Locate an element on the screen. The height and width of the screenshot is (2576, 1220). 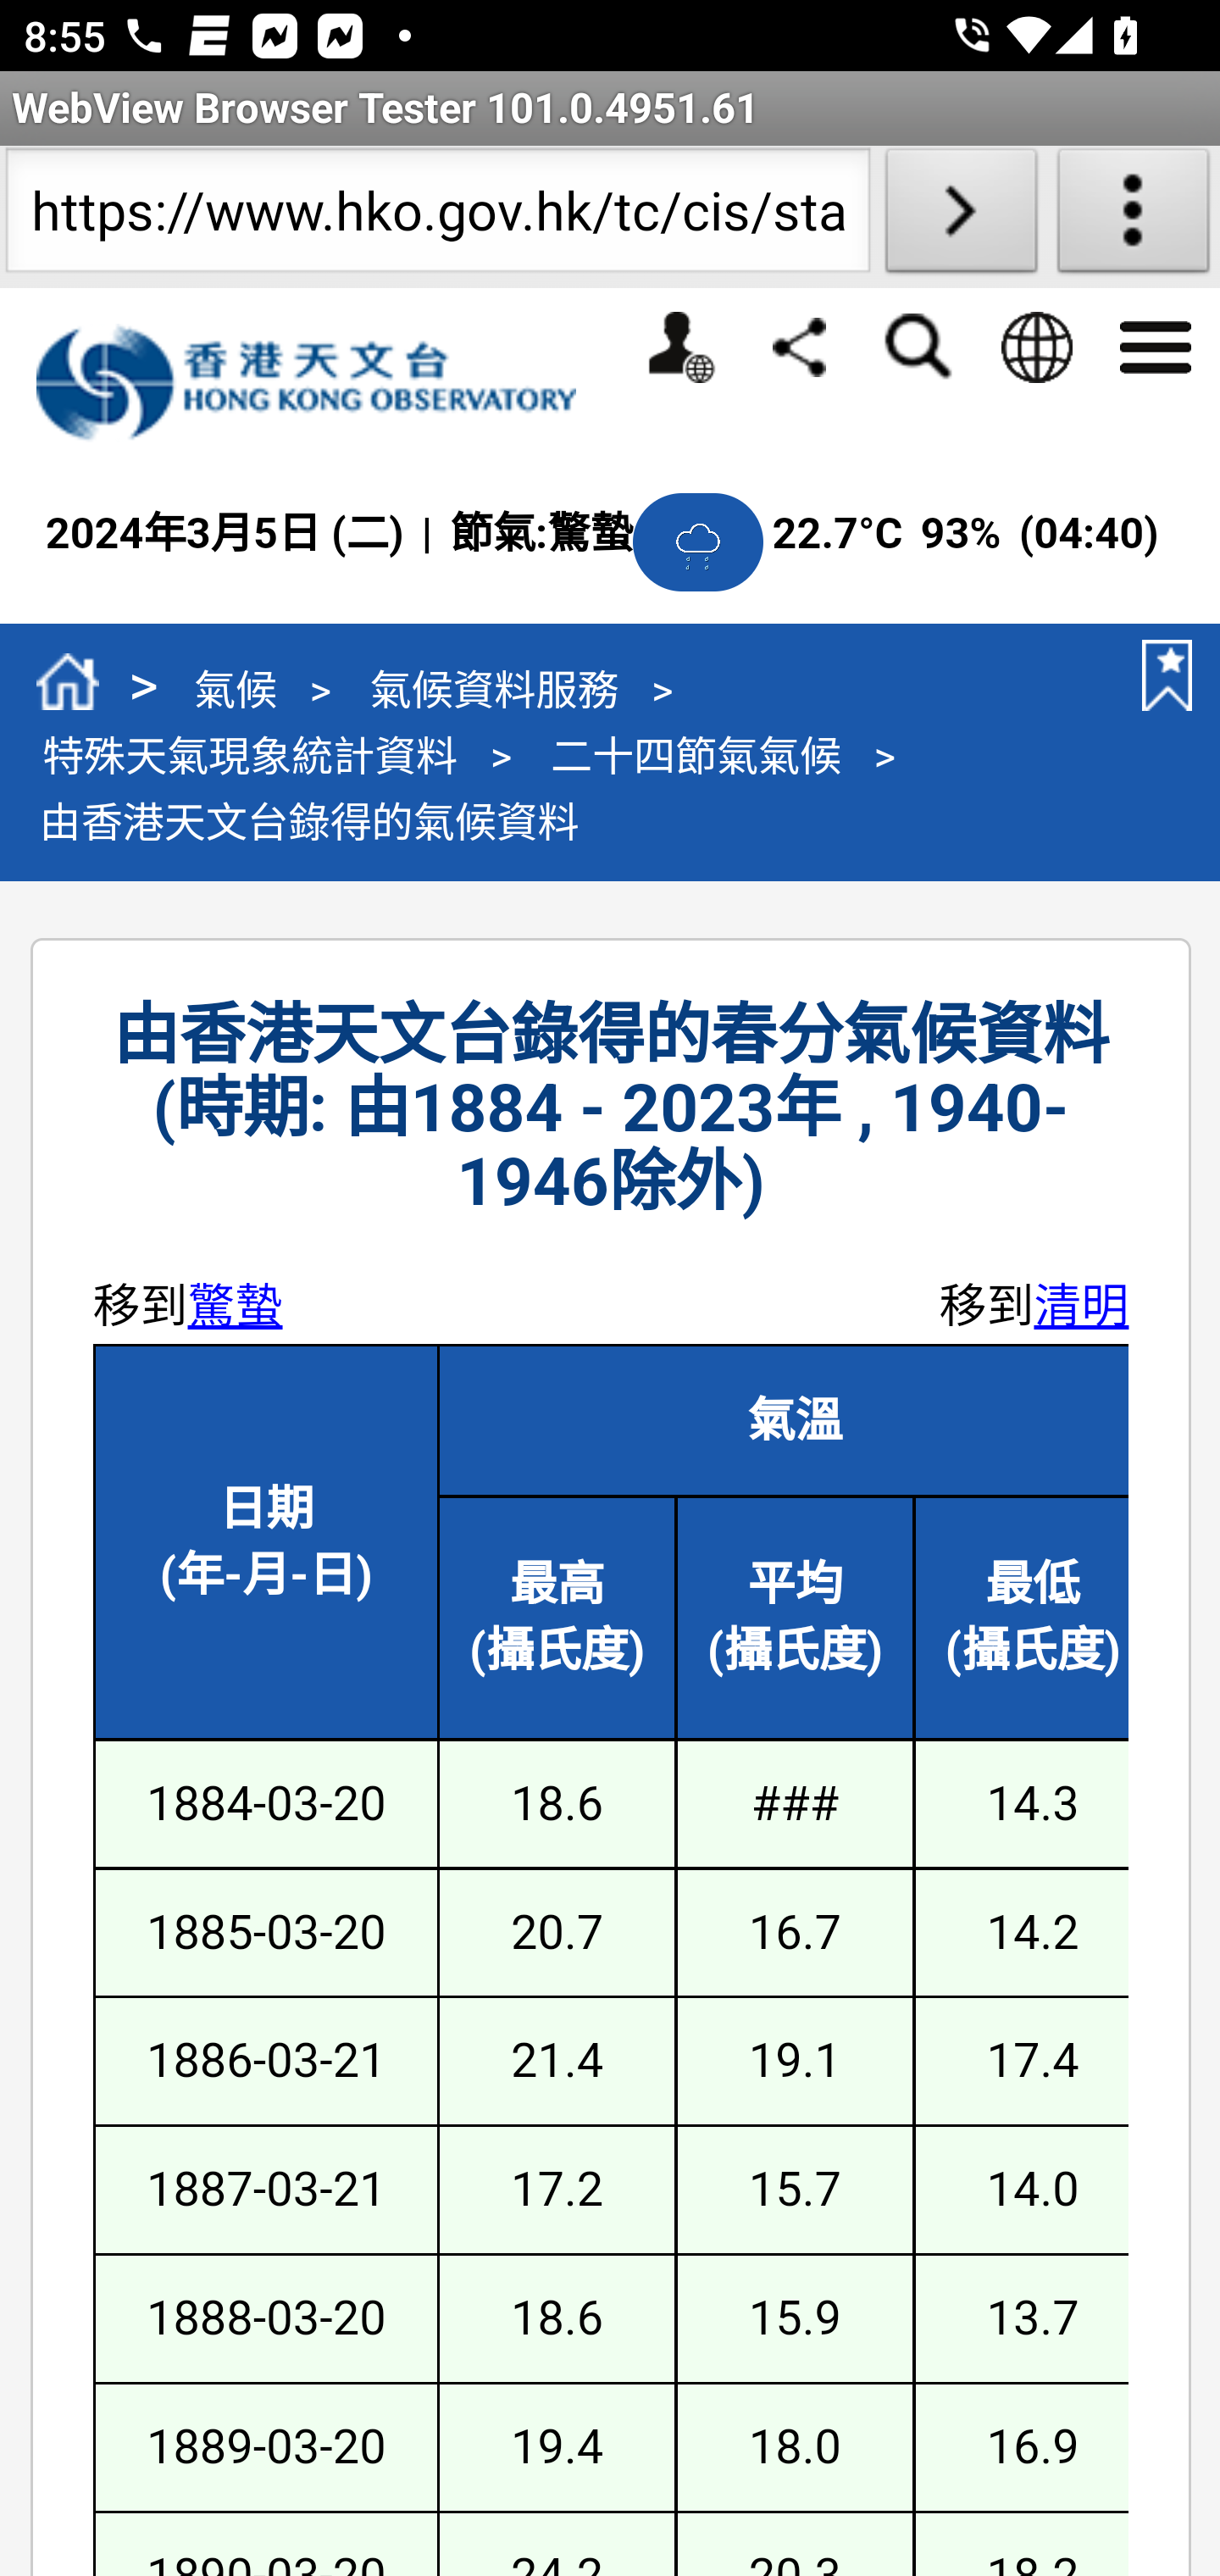
個人版網站 個人版網站 is located at coordinates (680, 347).